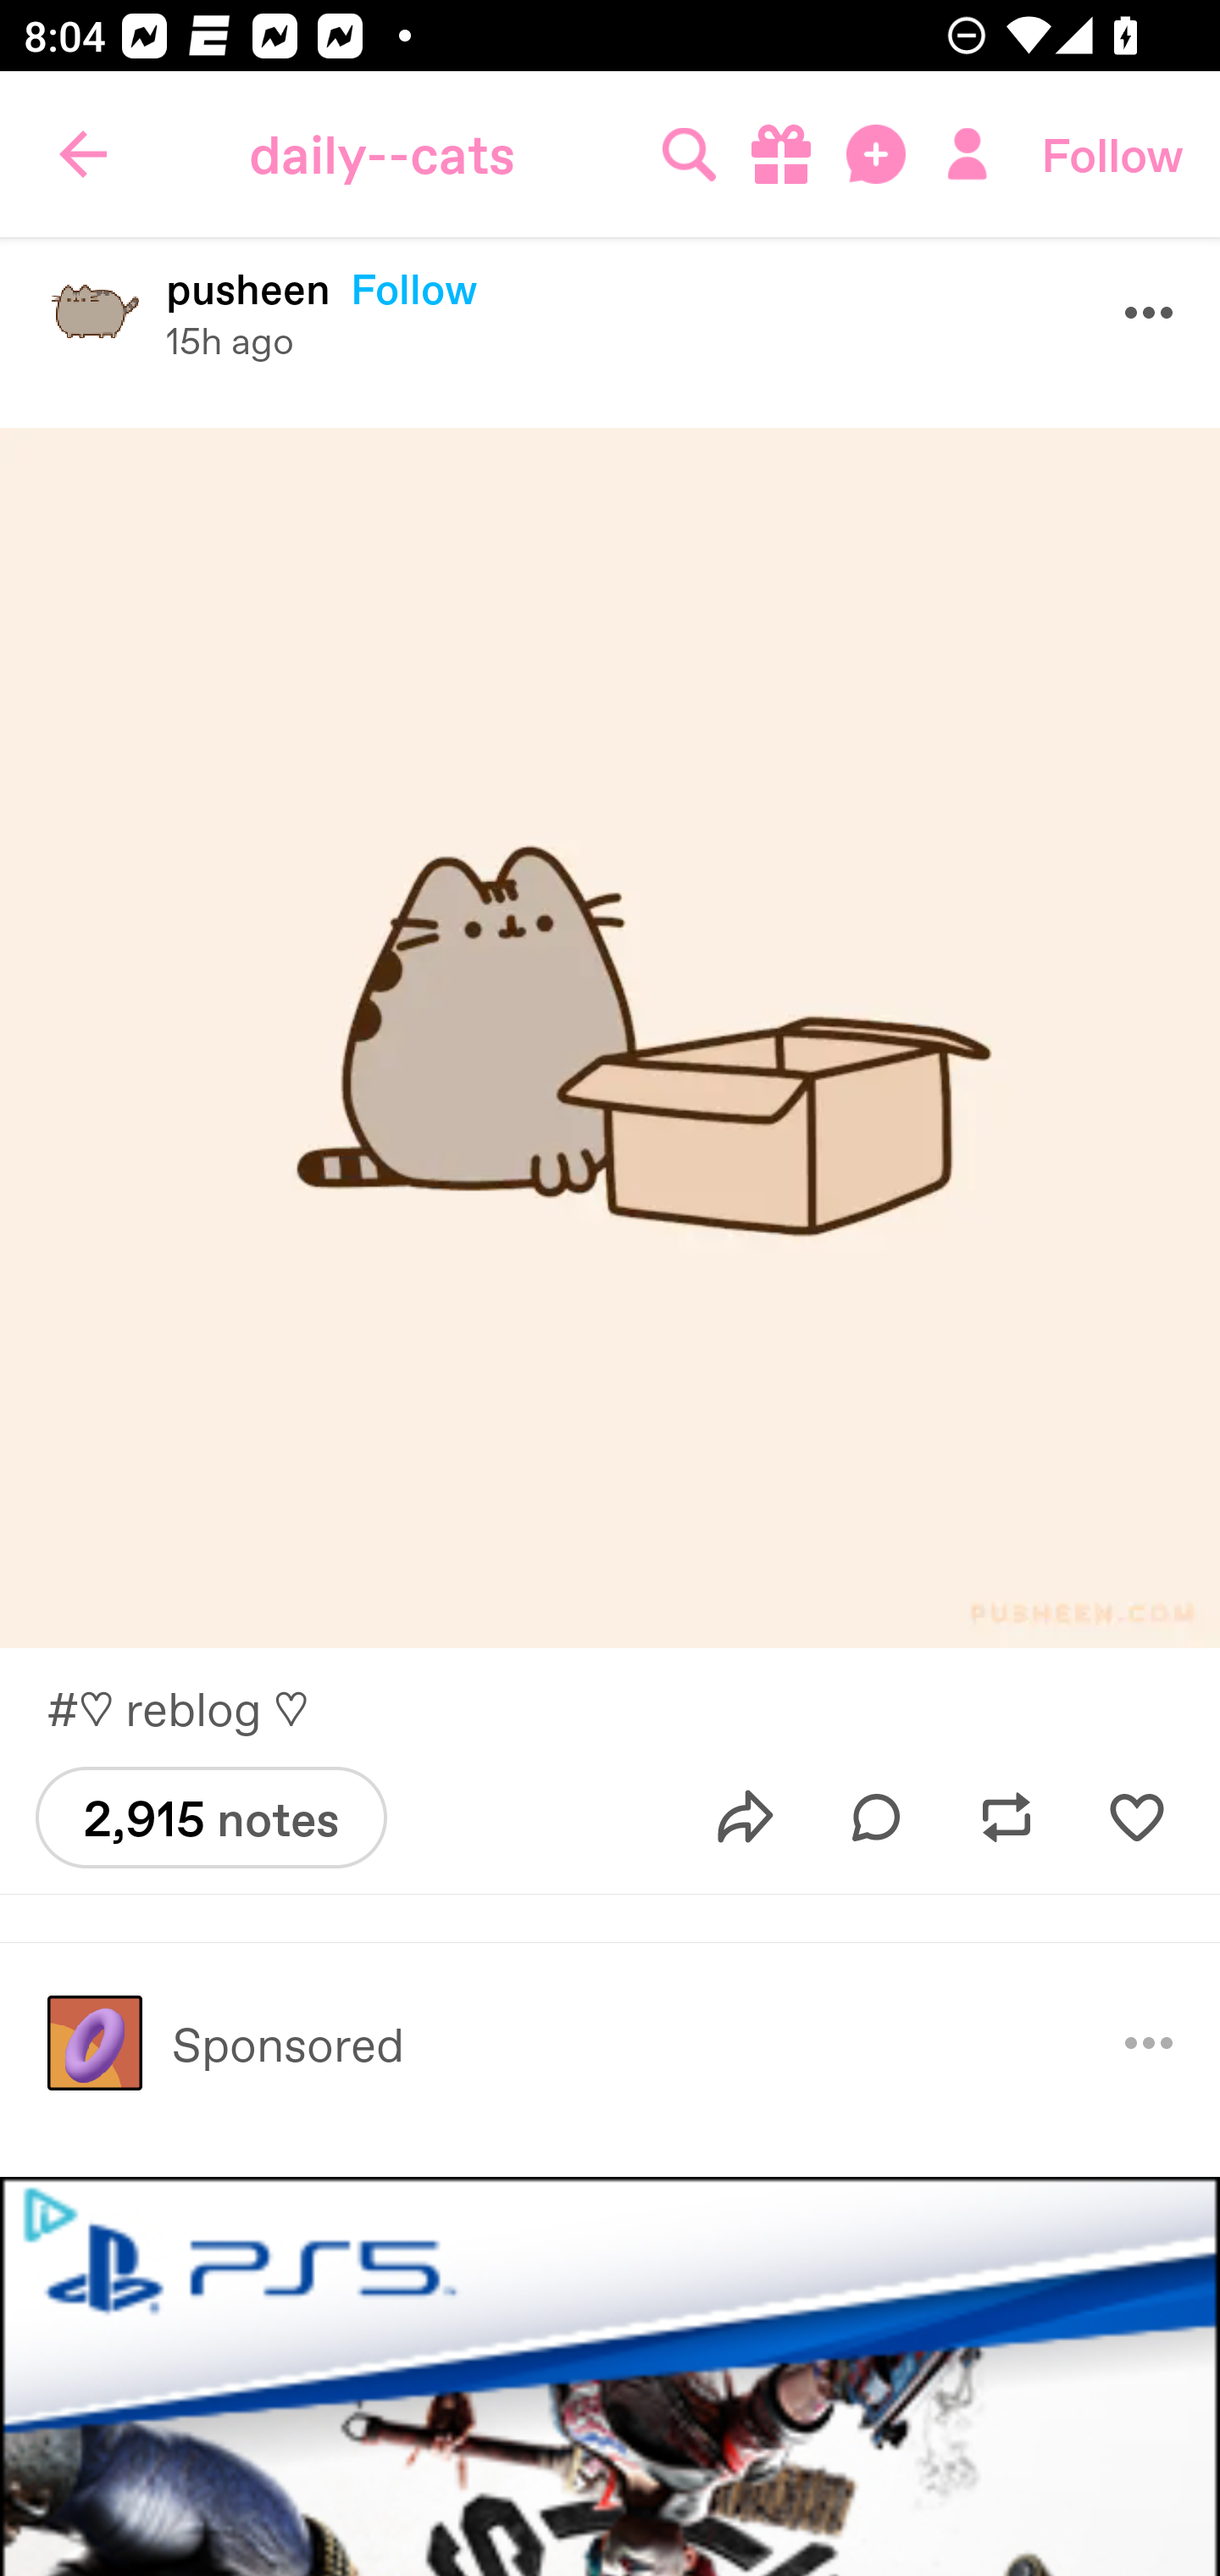 The width and height of the screenshot is (1220, 2576). Describe the element at coordinates (746, 1818) in the screenshot. I see `Share post to message` at that location.